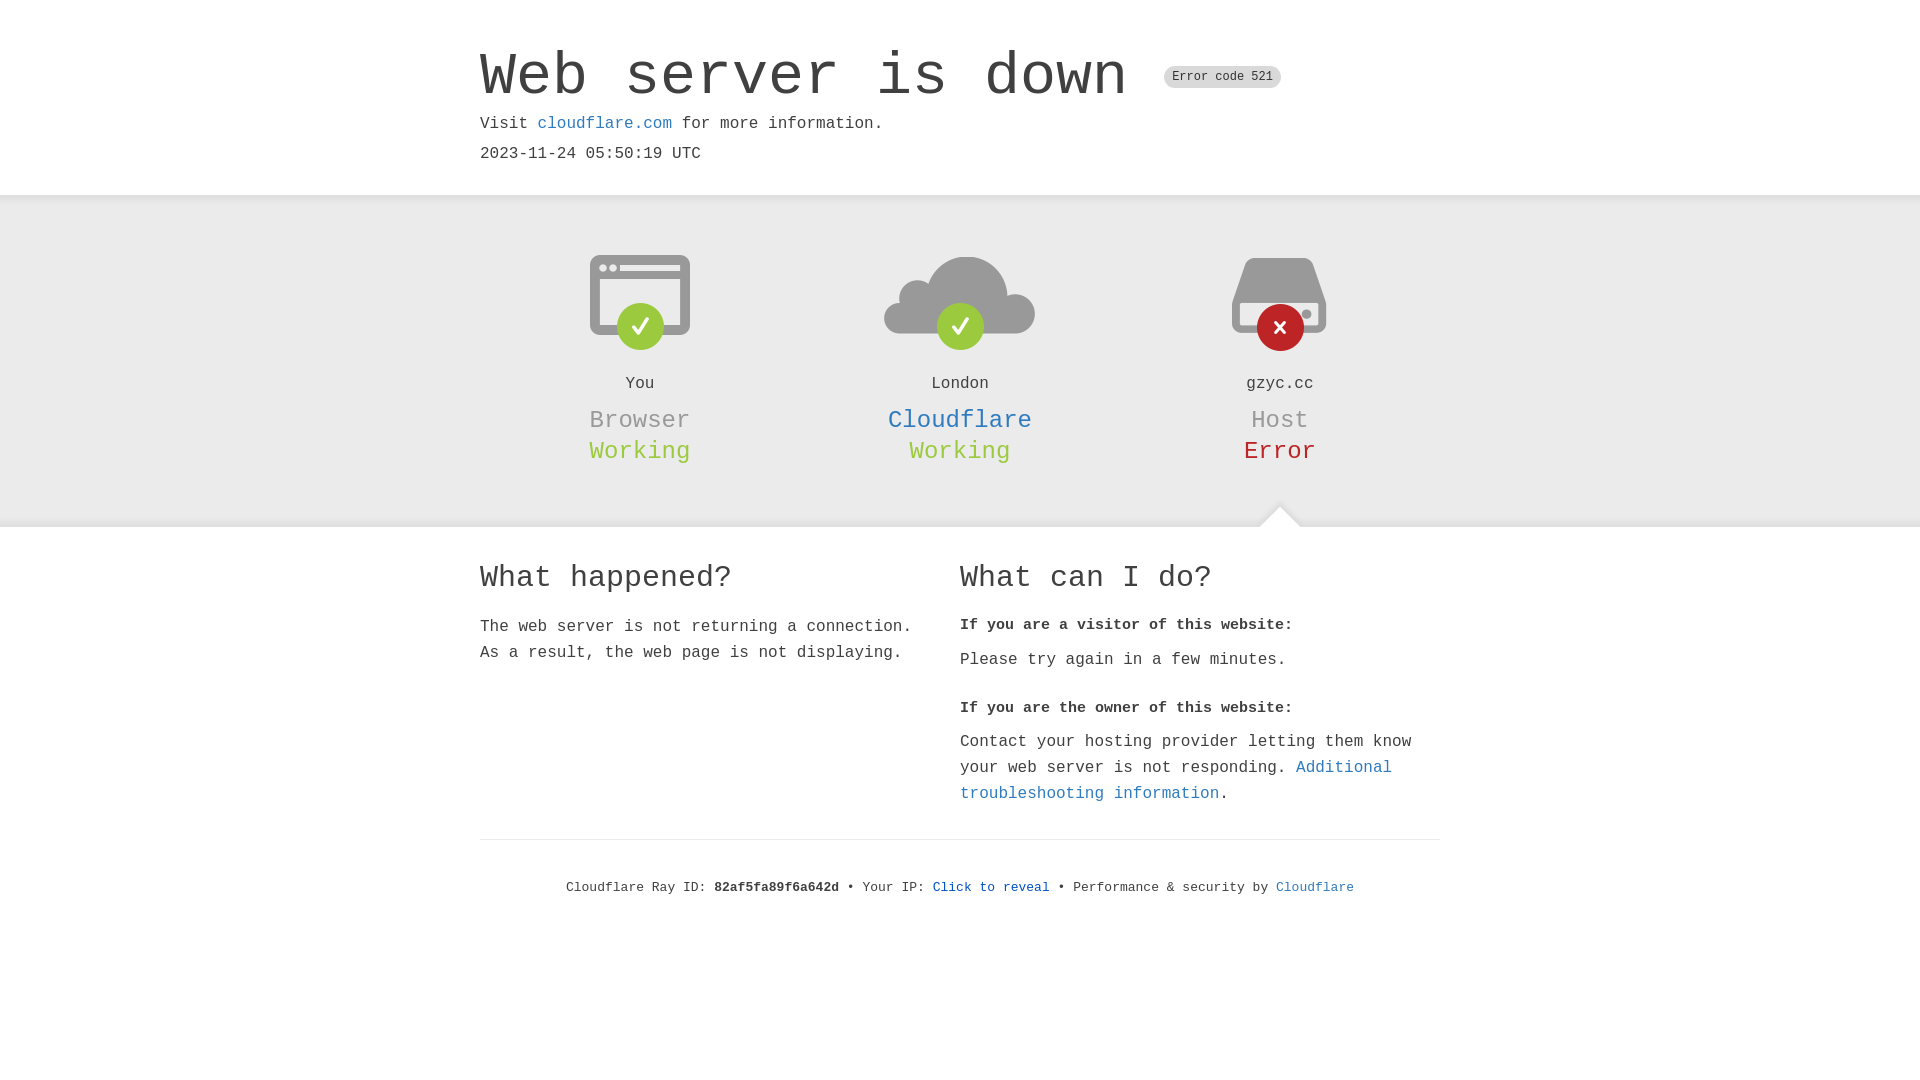 The image size is (1920, 1080). Describe the element at coordinates (1315, 888) in the screenshot. I see `Cloudflare` at that location.